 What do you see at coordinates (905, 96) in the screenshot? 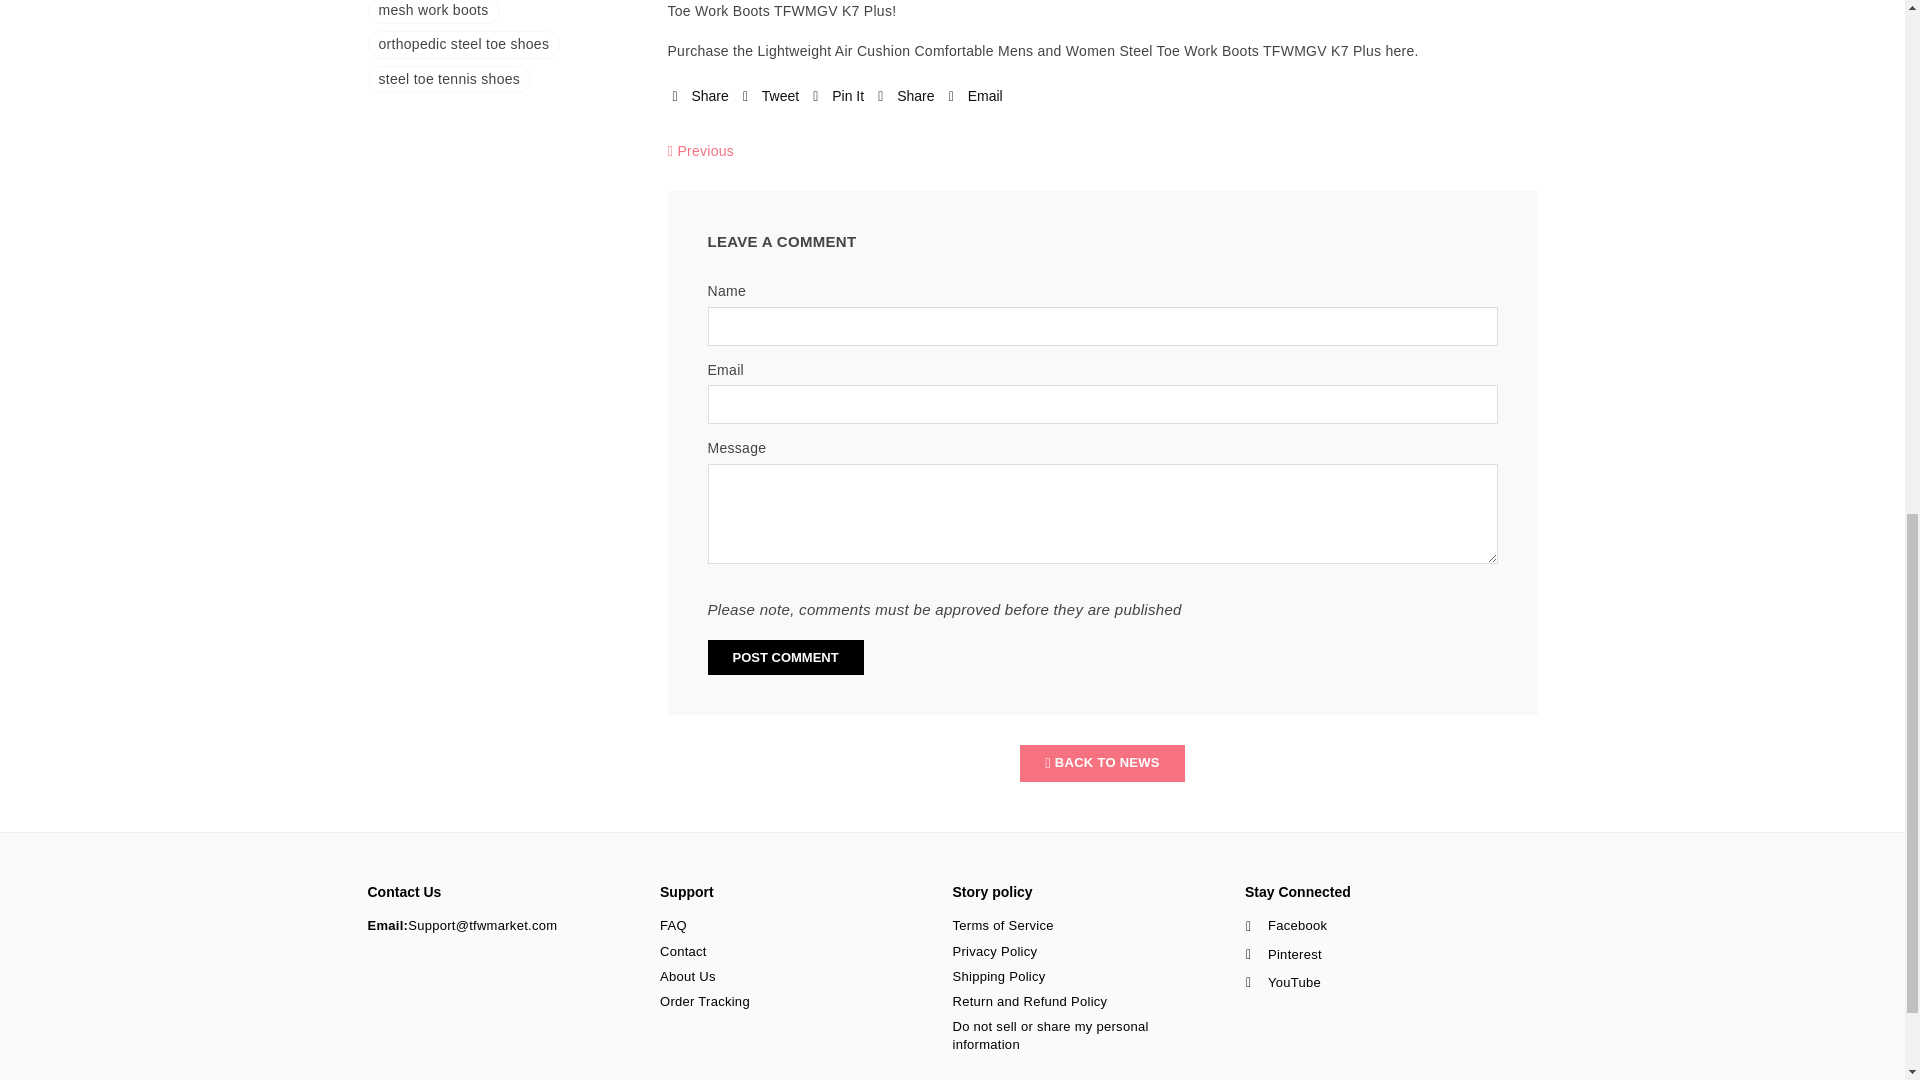
I see `Share` at bounding box center [905, 96].